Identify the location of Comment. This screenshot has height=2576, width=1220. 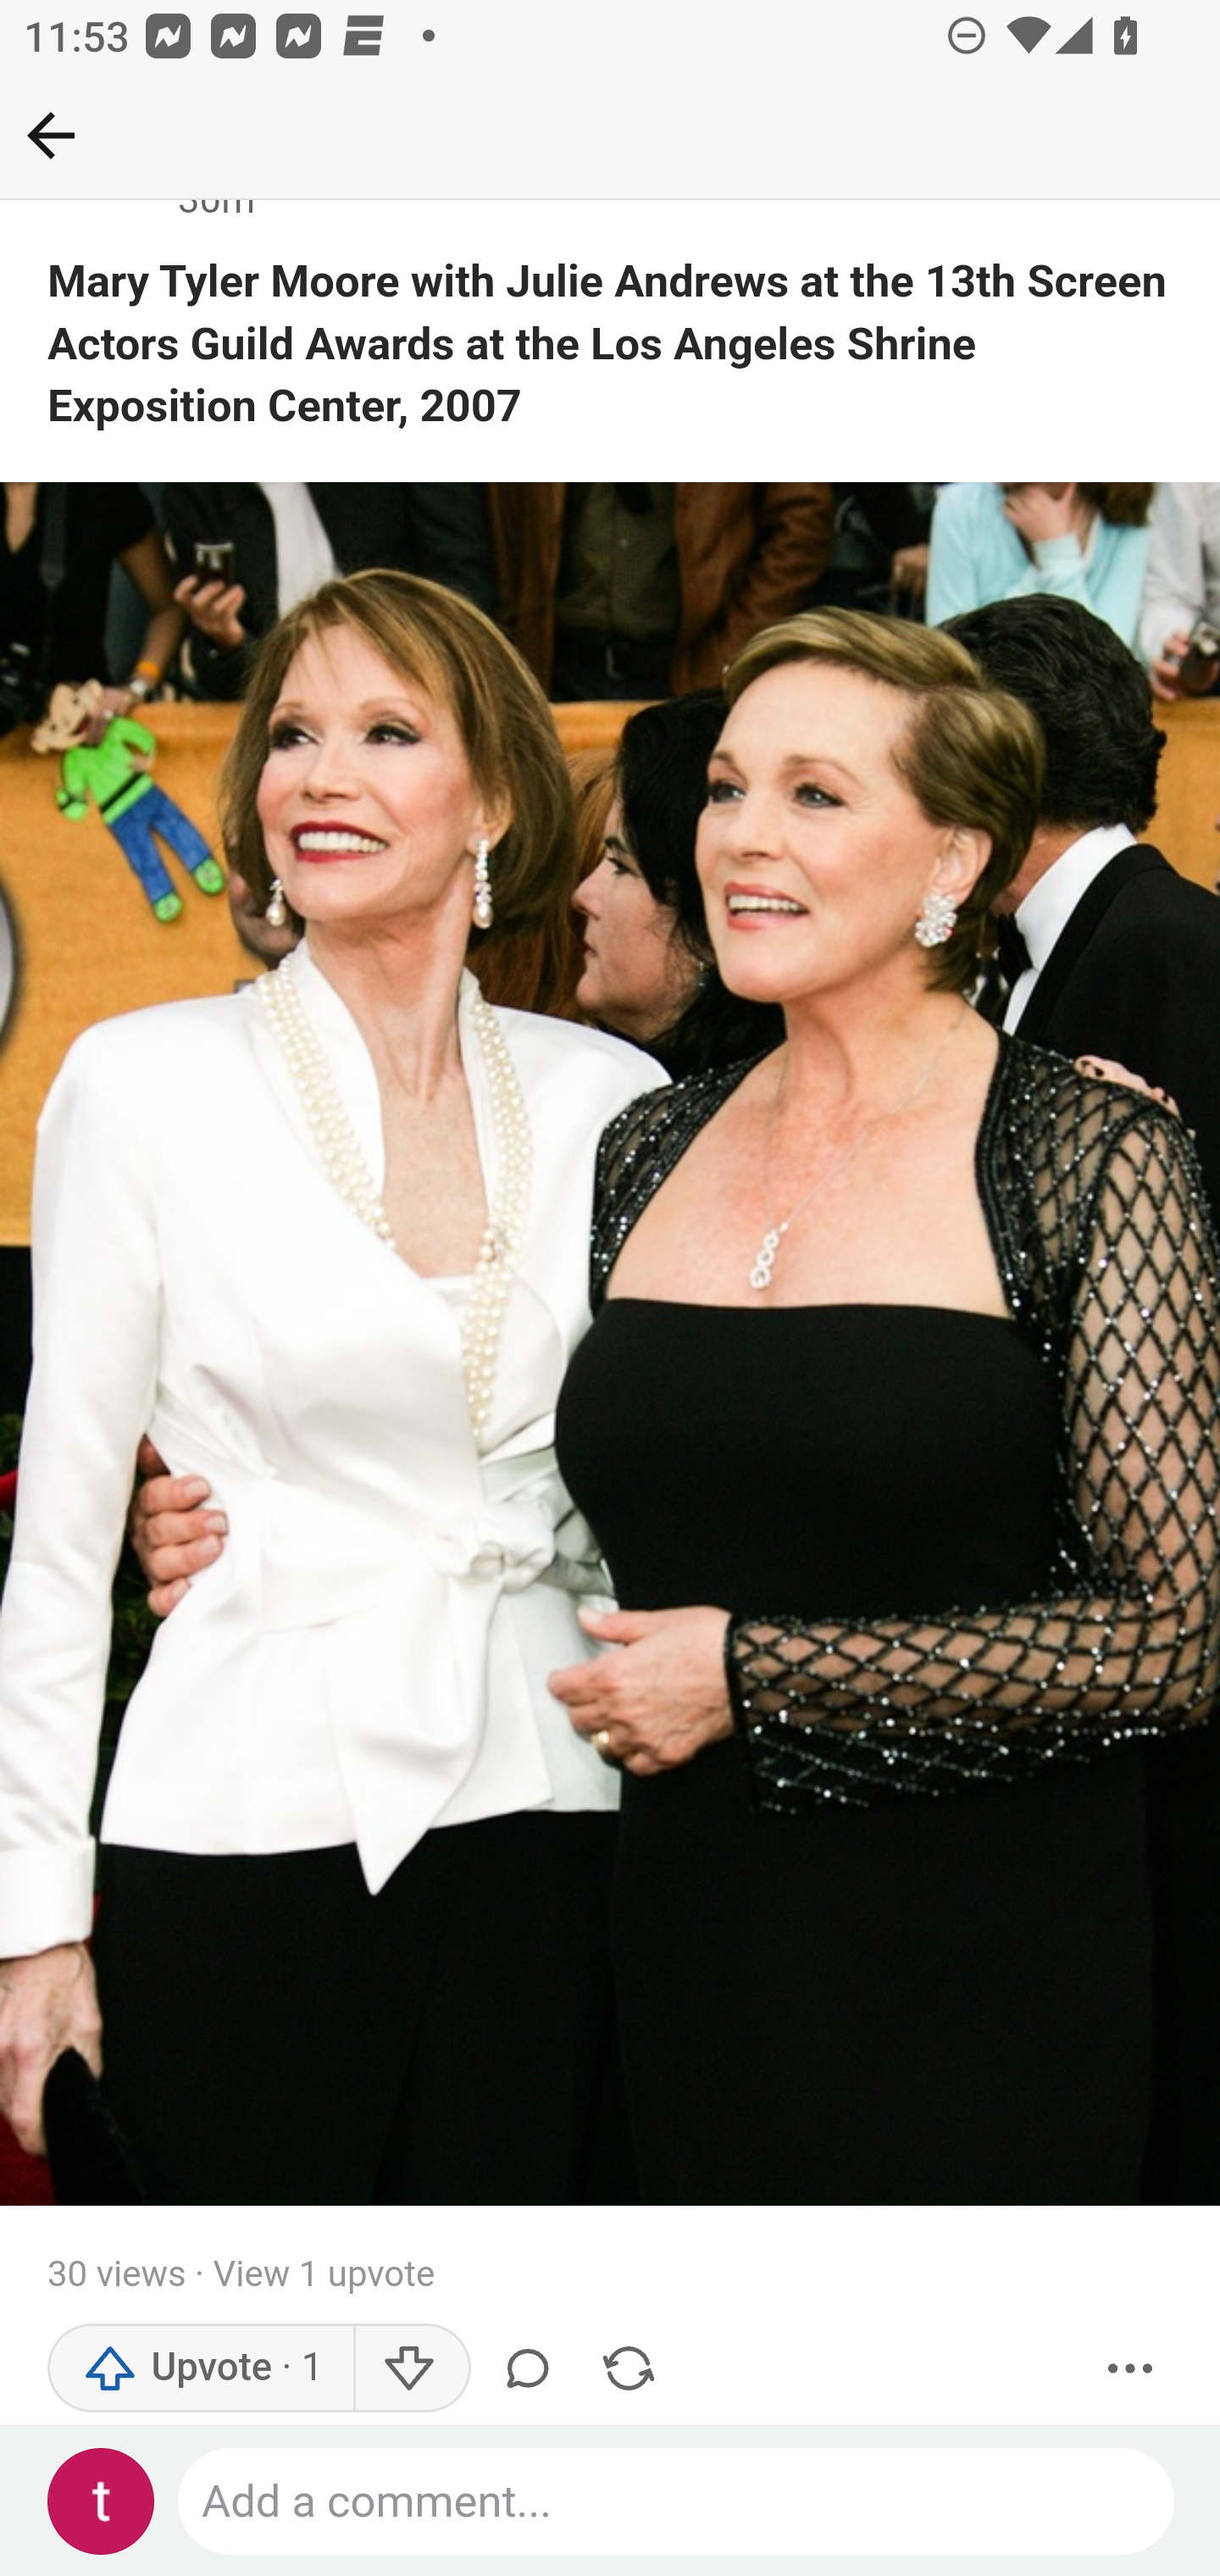
(534, 2369).